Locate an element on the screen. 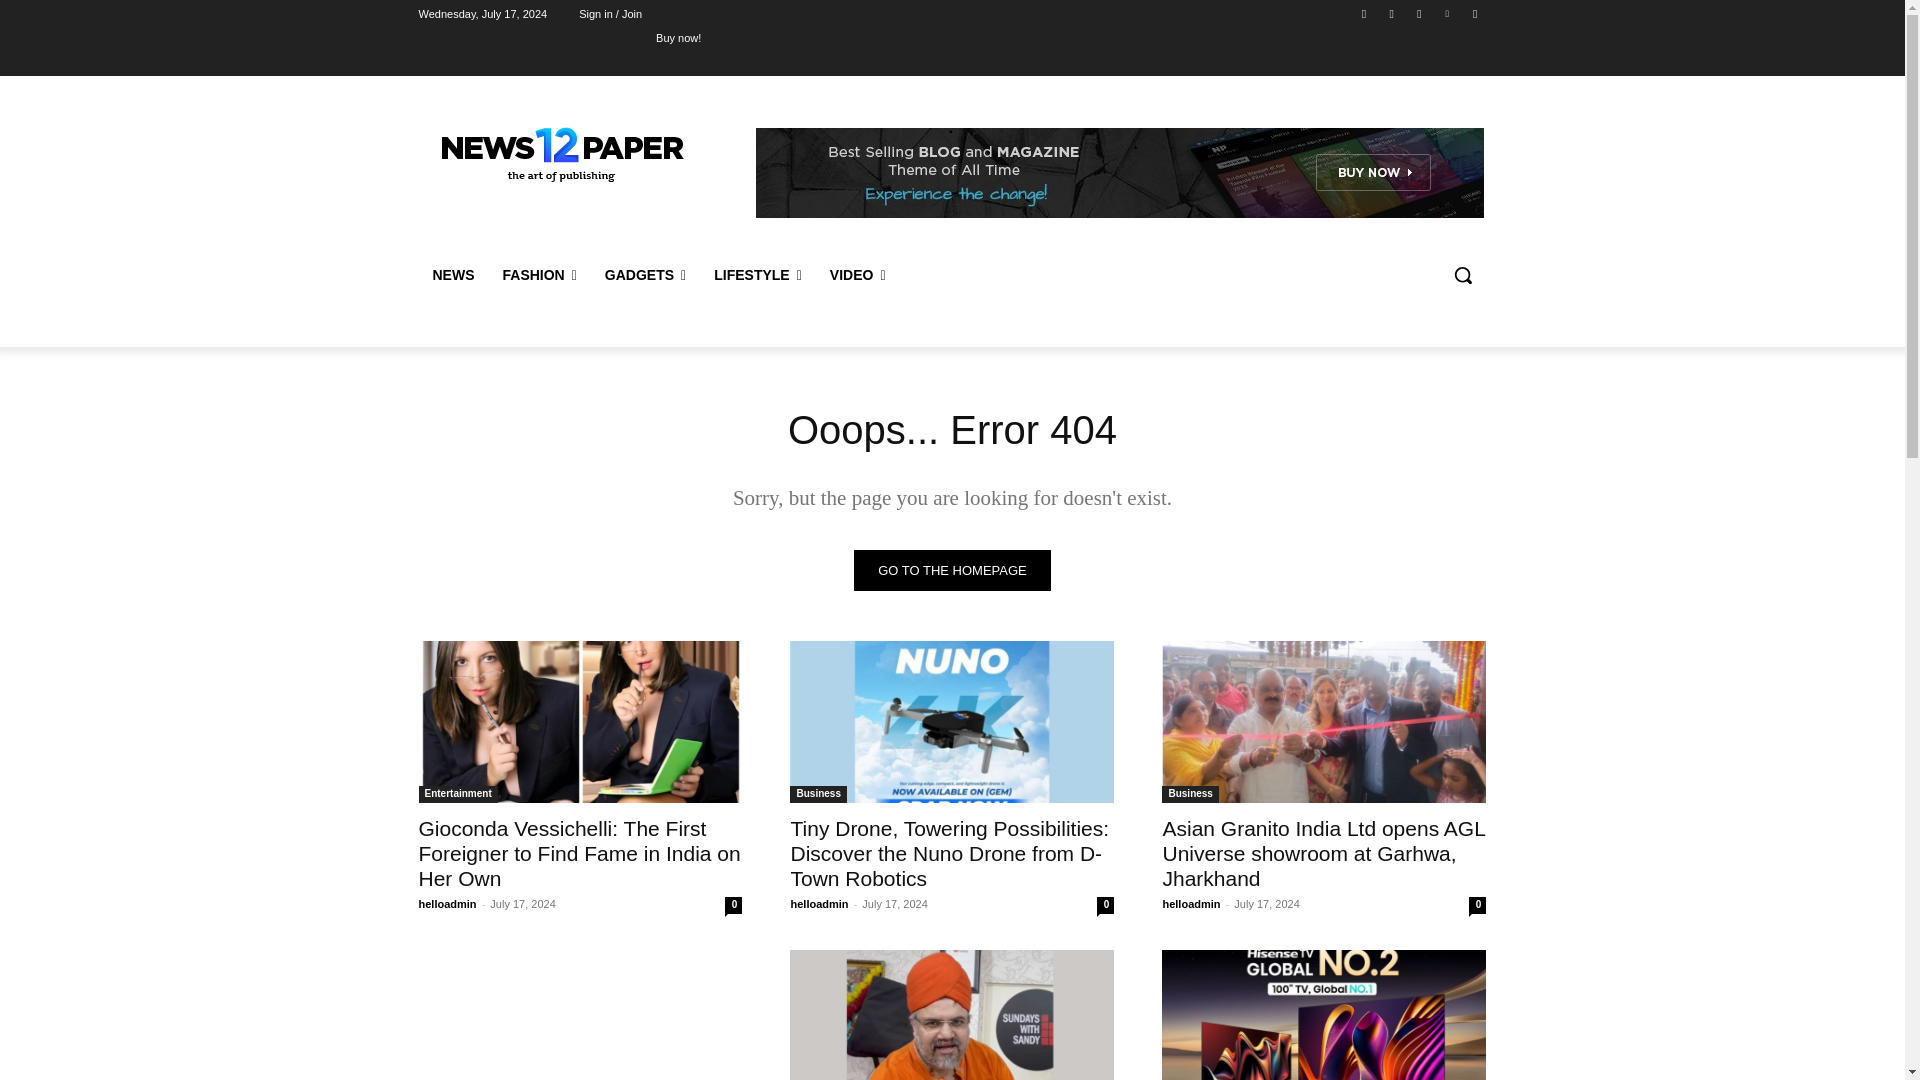 Image resolution: width=1920 pixels, height=1080 pixels. Twitter is located at coordinates (1418, 13).